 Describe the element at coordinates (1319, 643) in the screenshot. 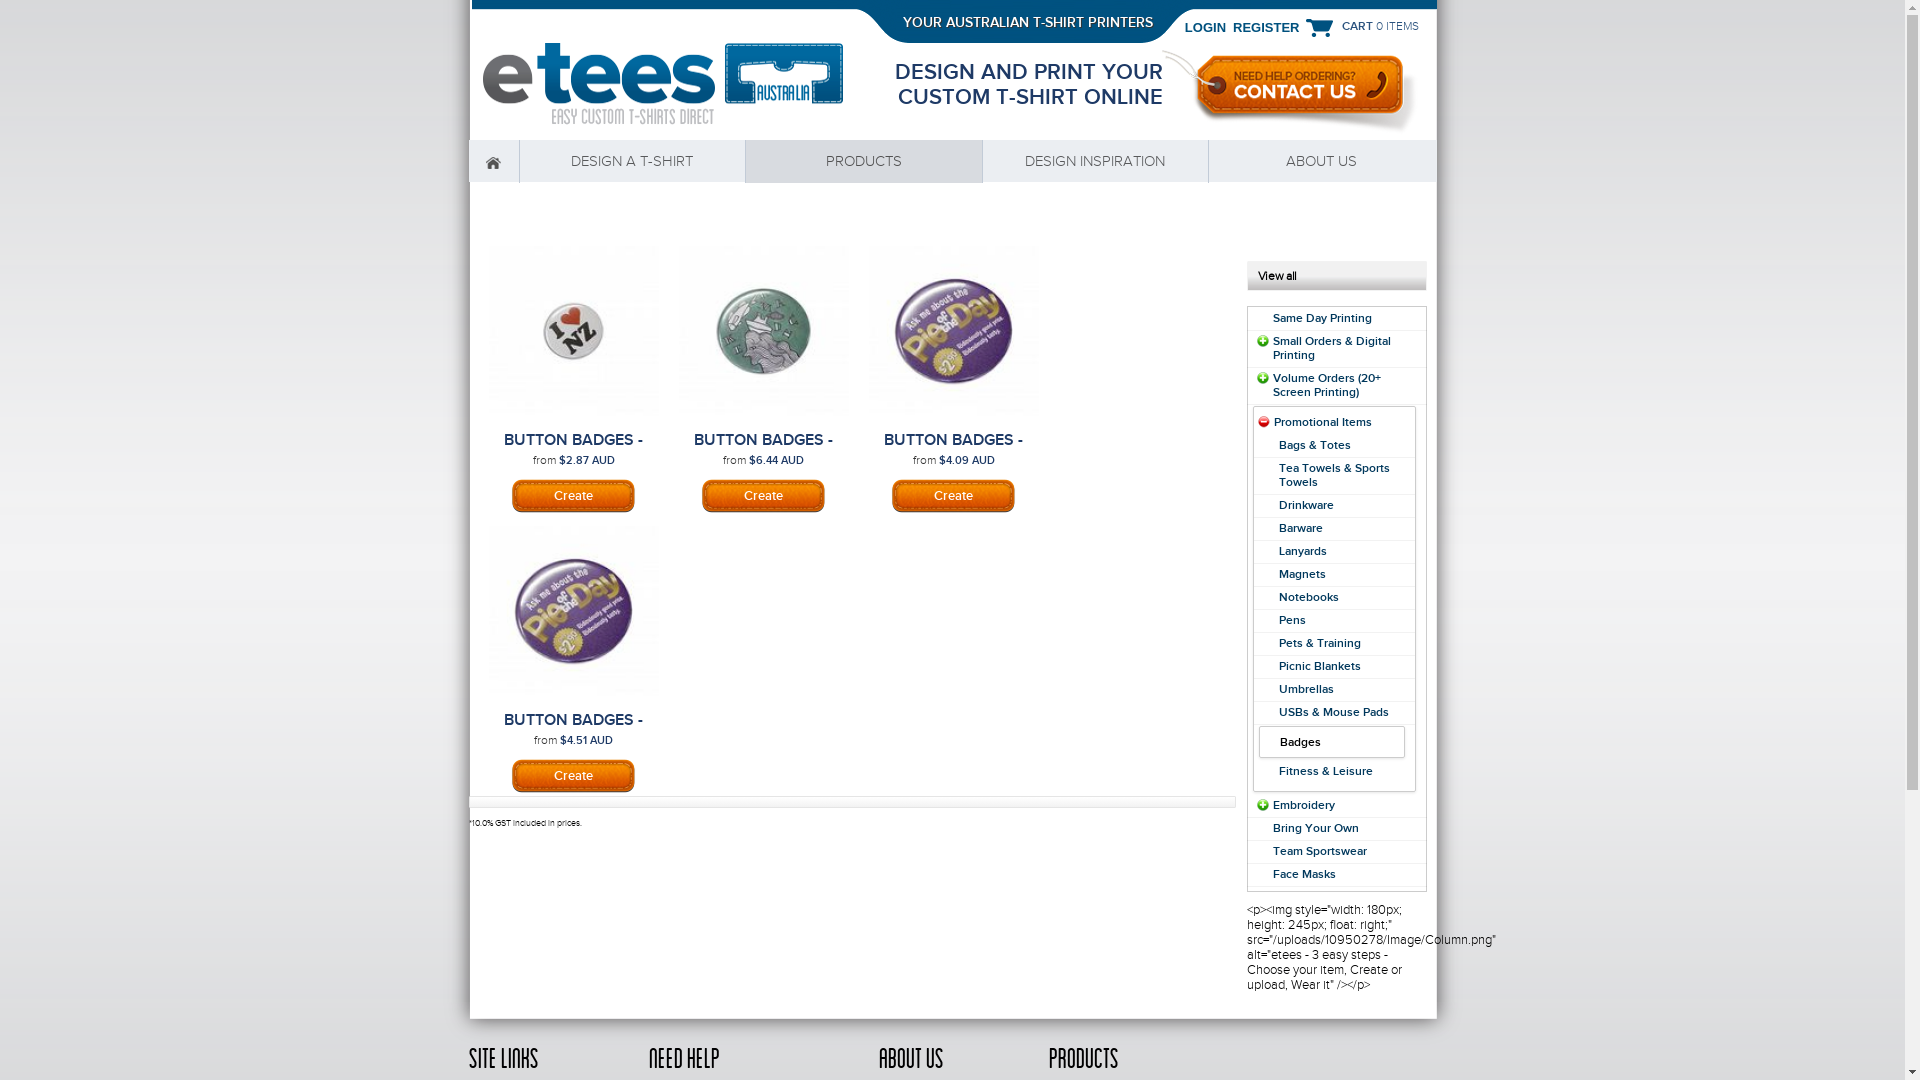

I see `Pets & Training` at that location.